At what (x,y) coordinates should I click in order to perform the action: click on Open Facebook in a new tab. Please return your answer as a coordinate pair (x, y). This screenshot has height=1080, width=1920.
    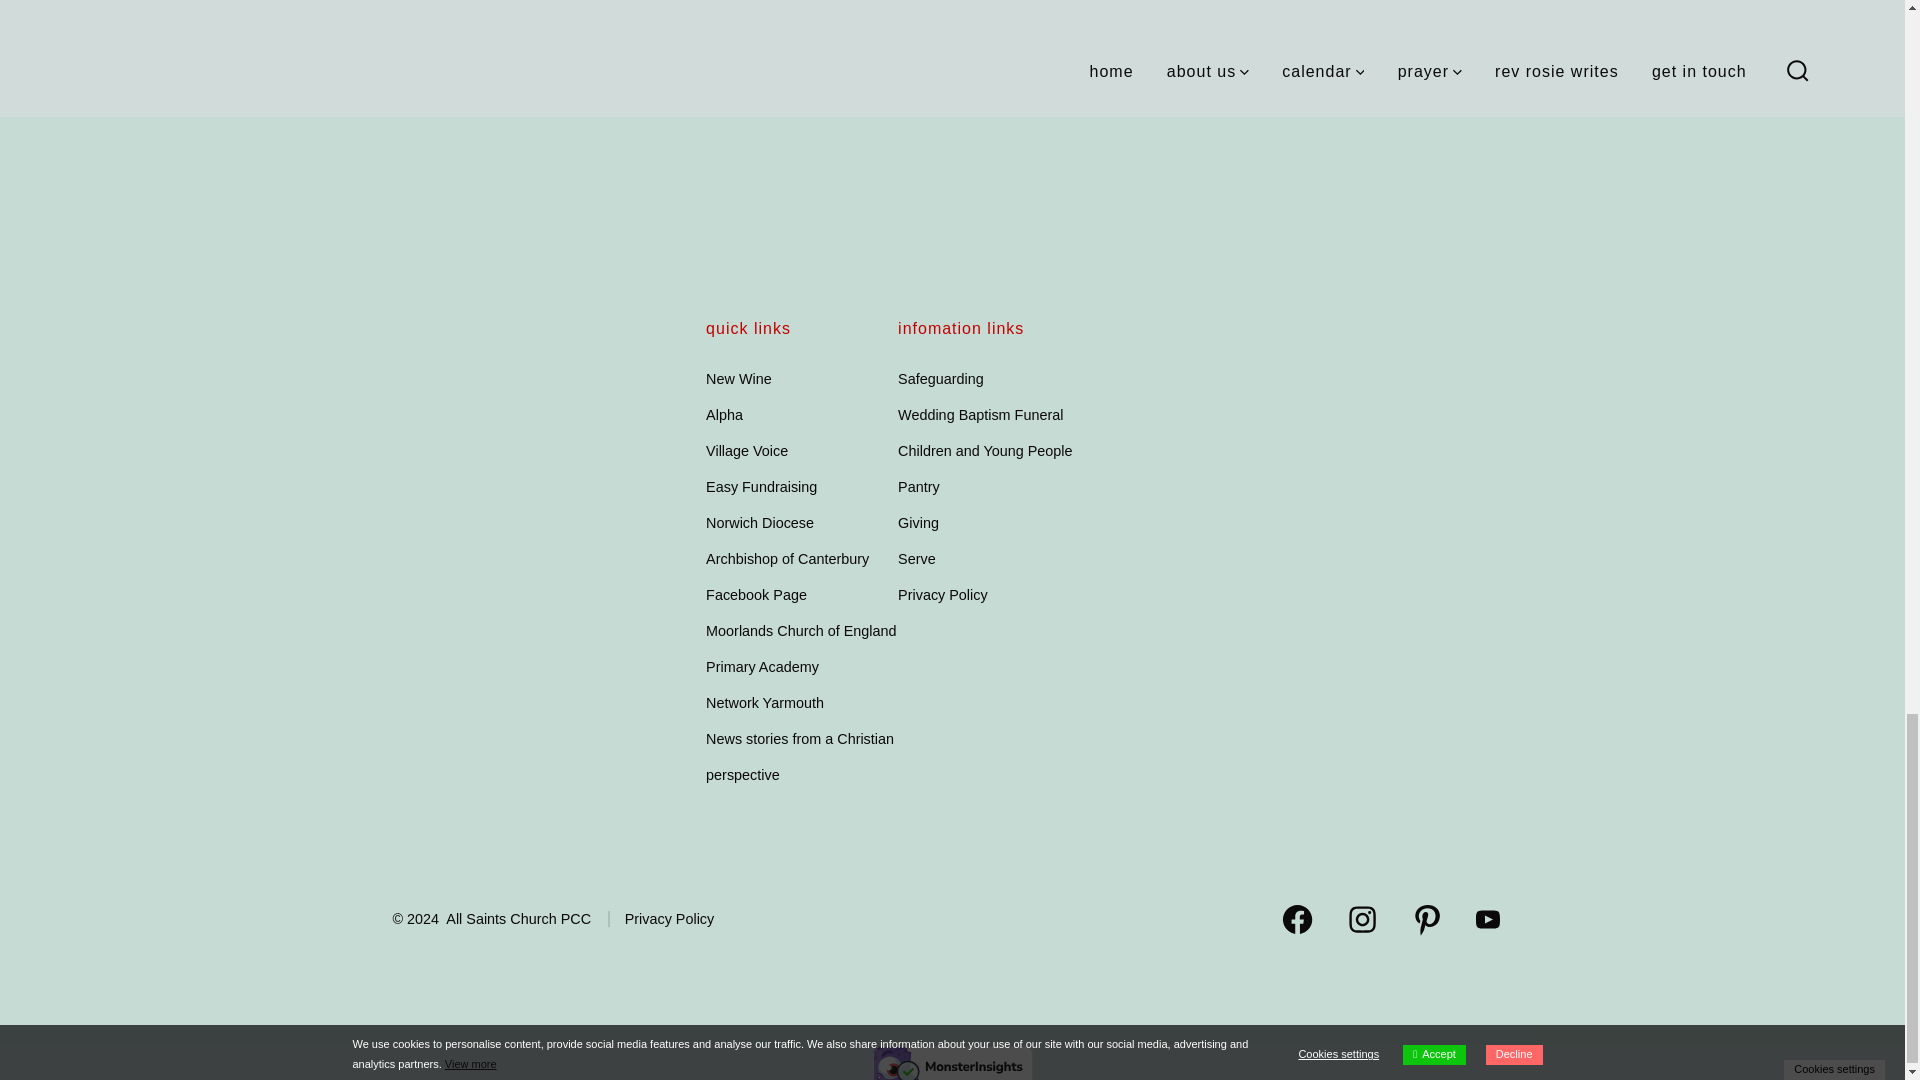
    Looking at the image, I should click on (1298, 919).